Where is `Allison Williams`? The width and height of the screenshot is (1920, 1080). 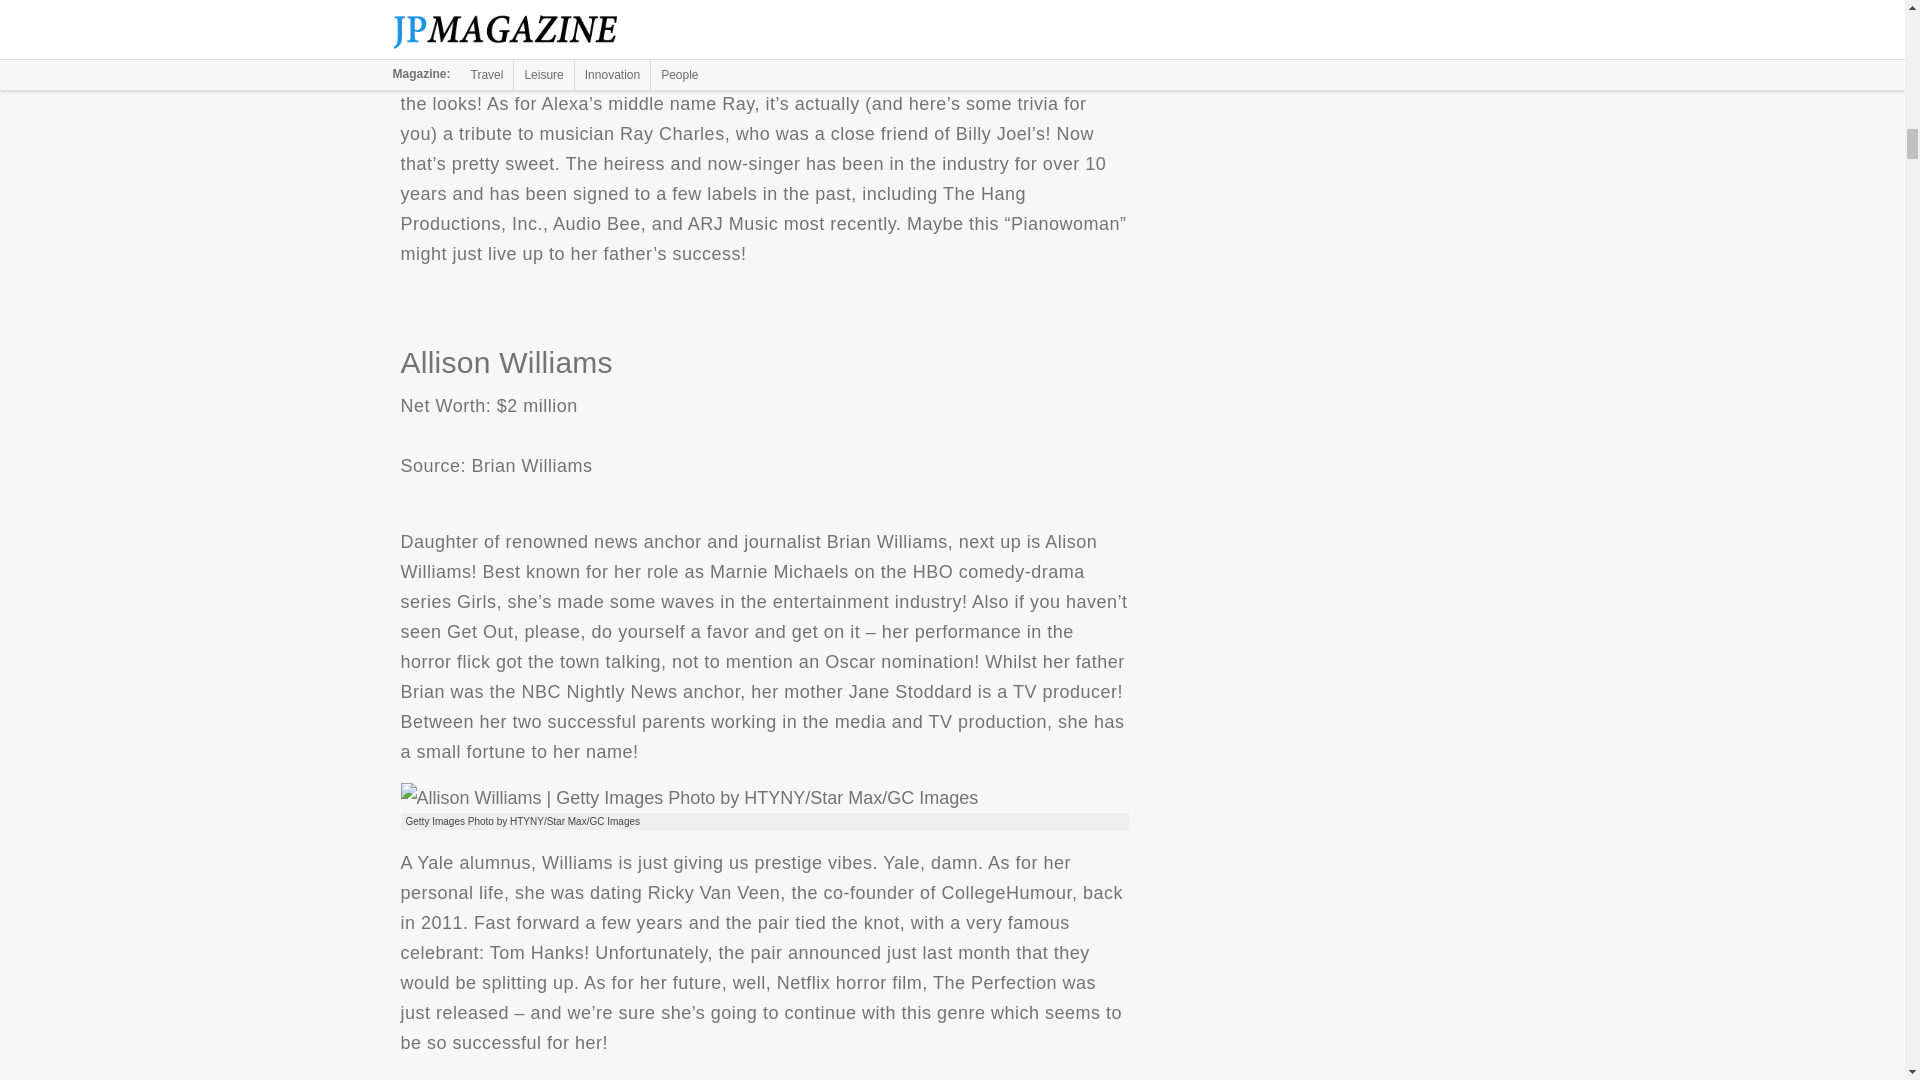
Allison Williams is located at coordinates (688, 798).